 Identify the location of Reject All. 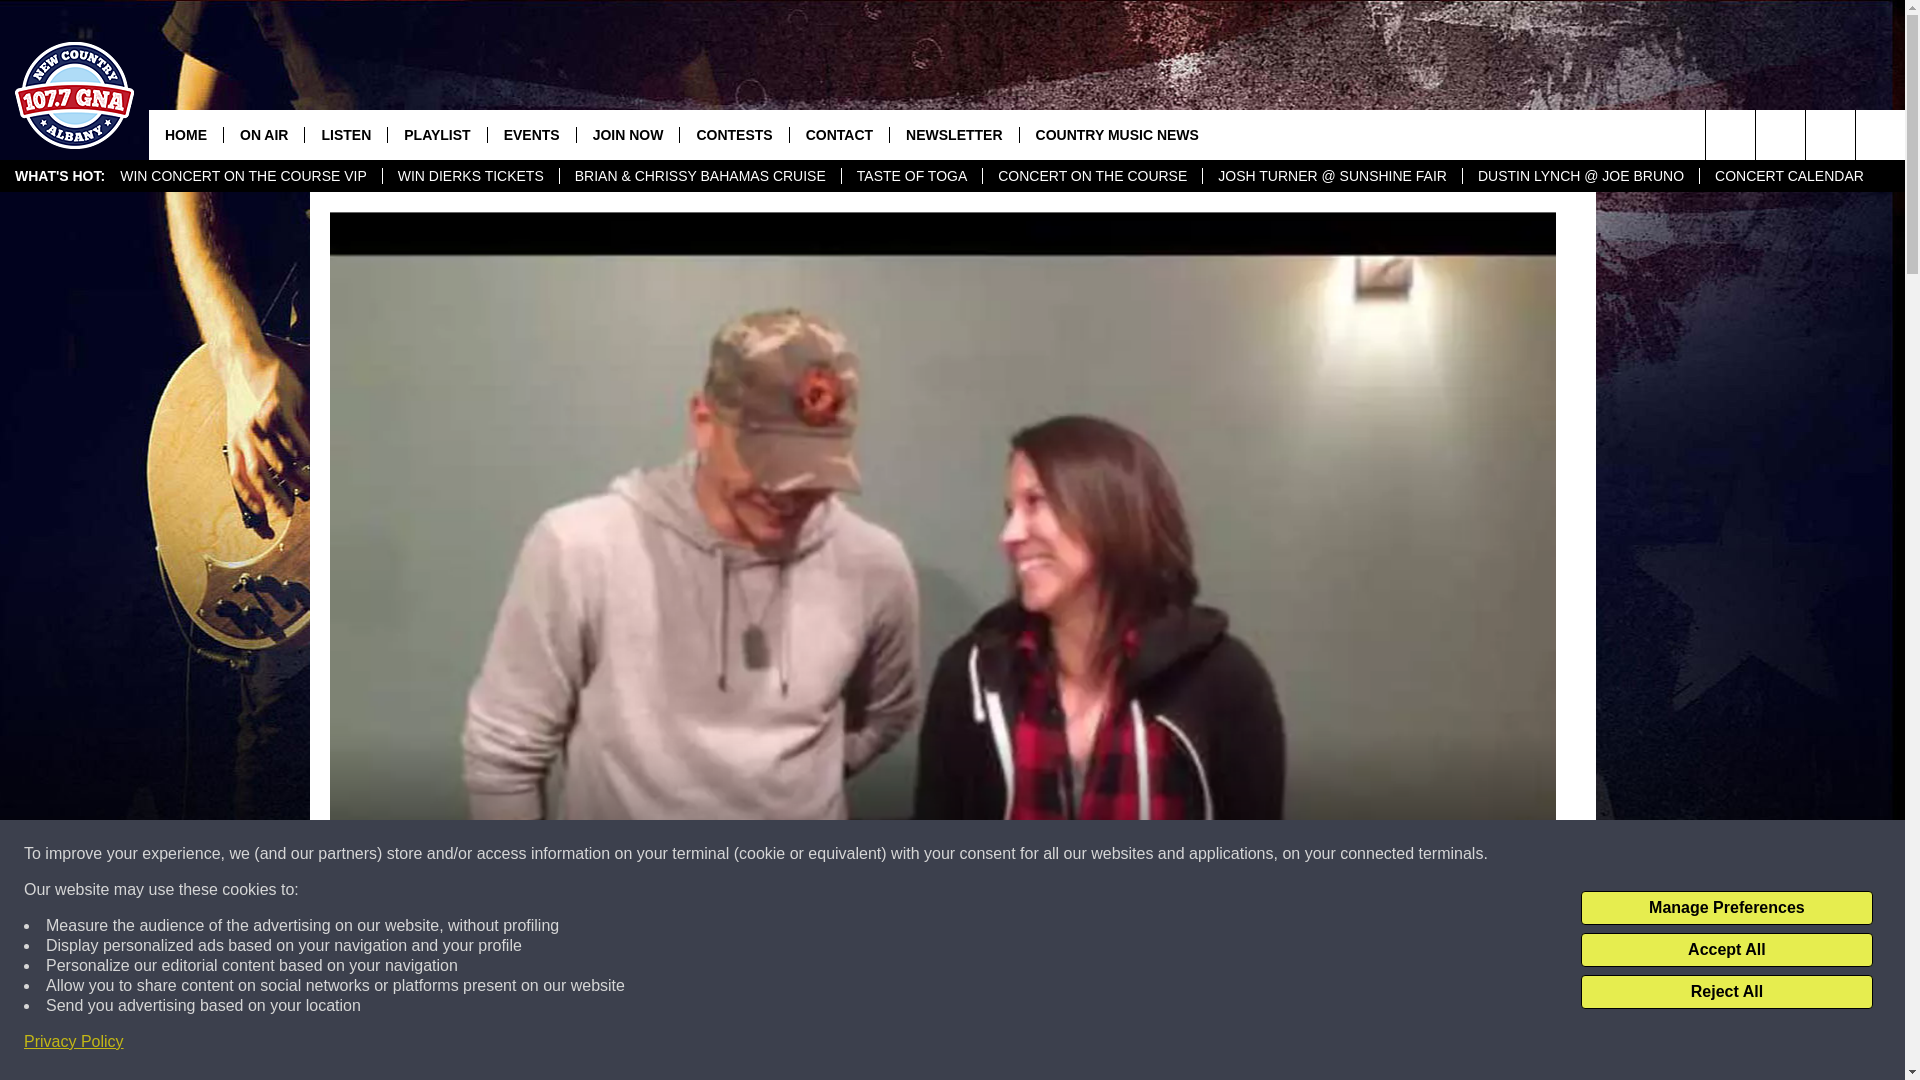
(1726, 992).